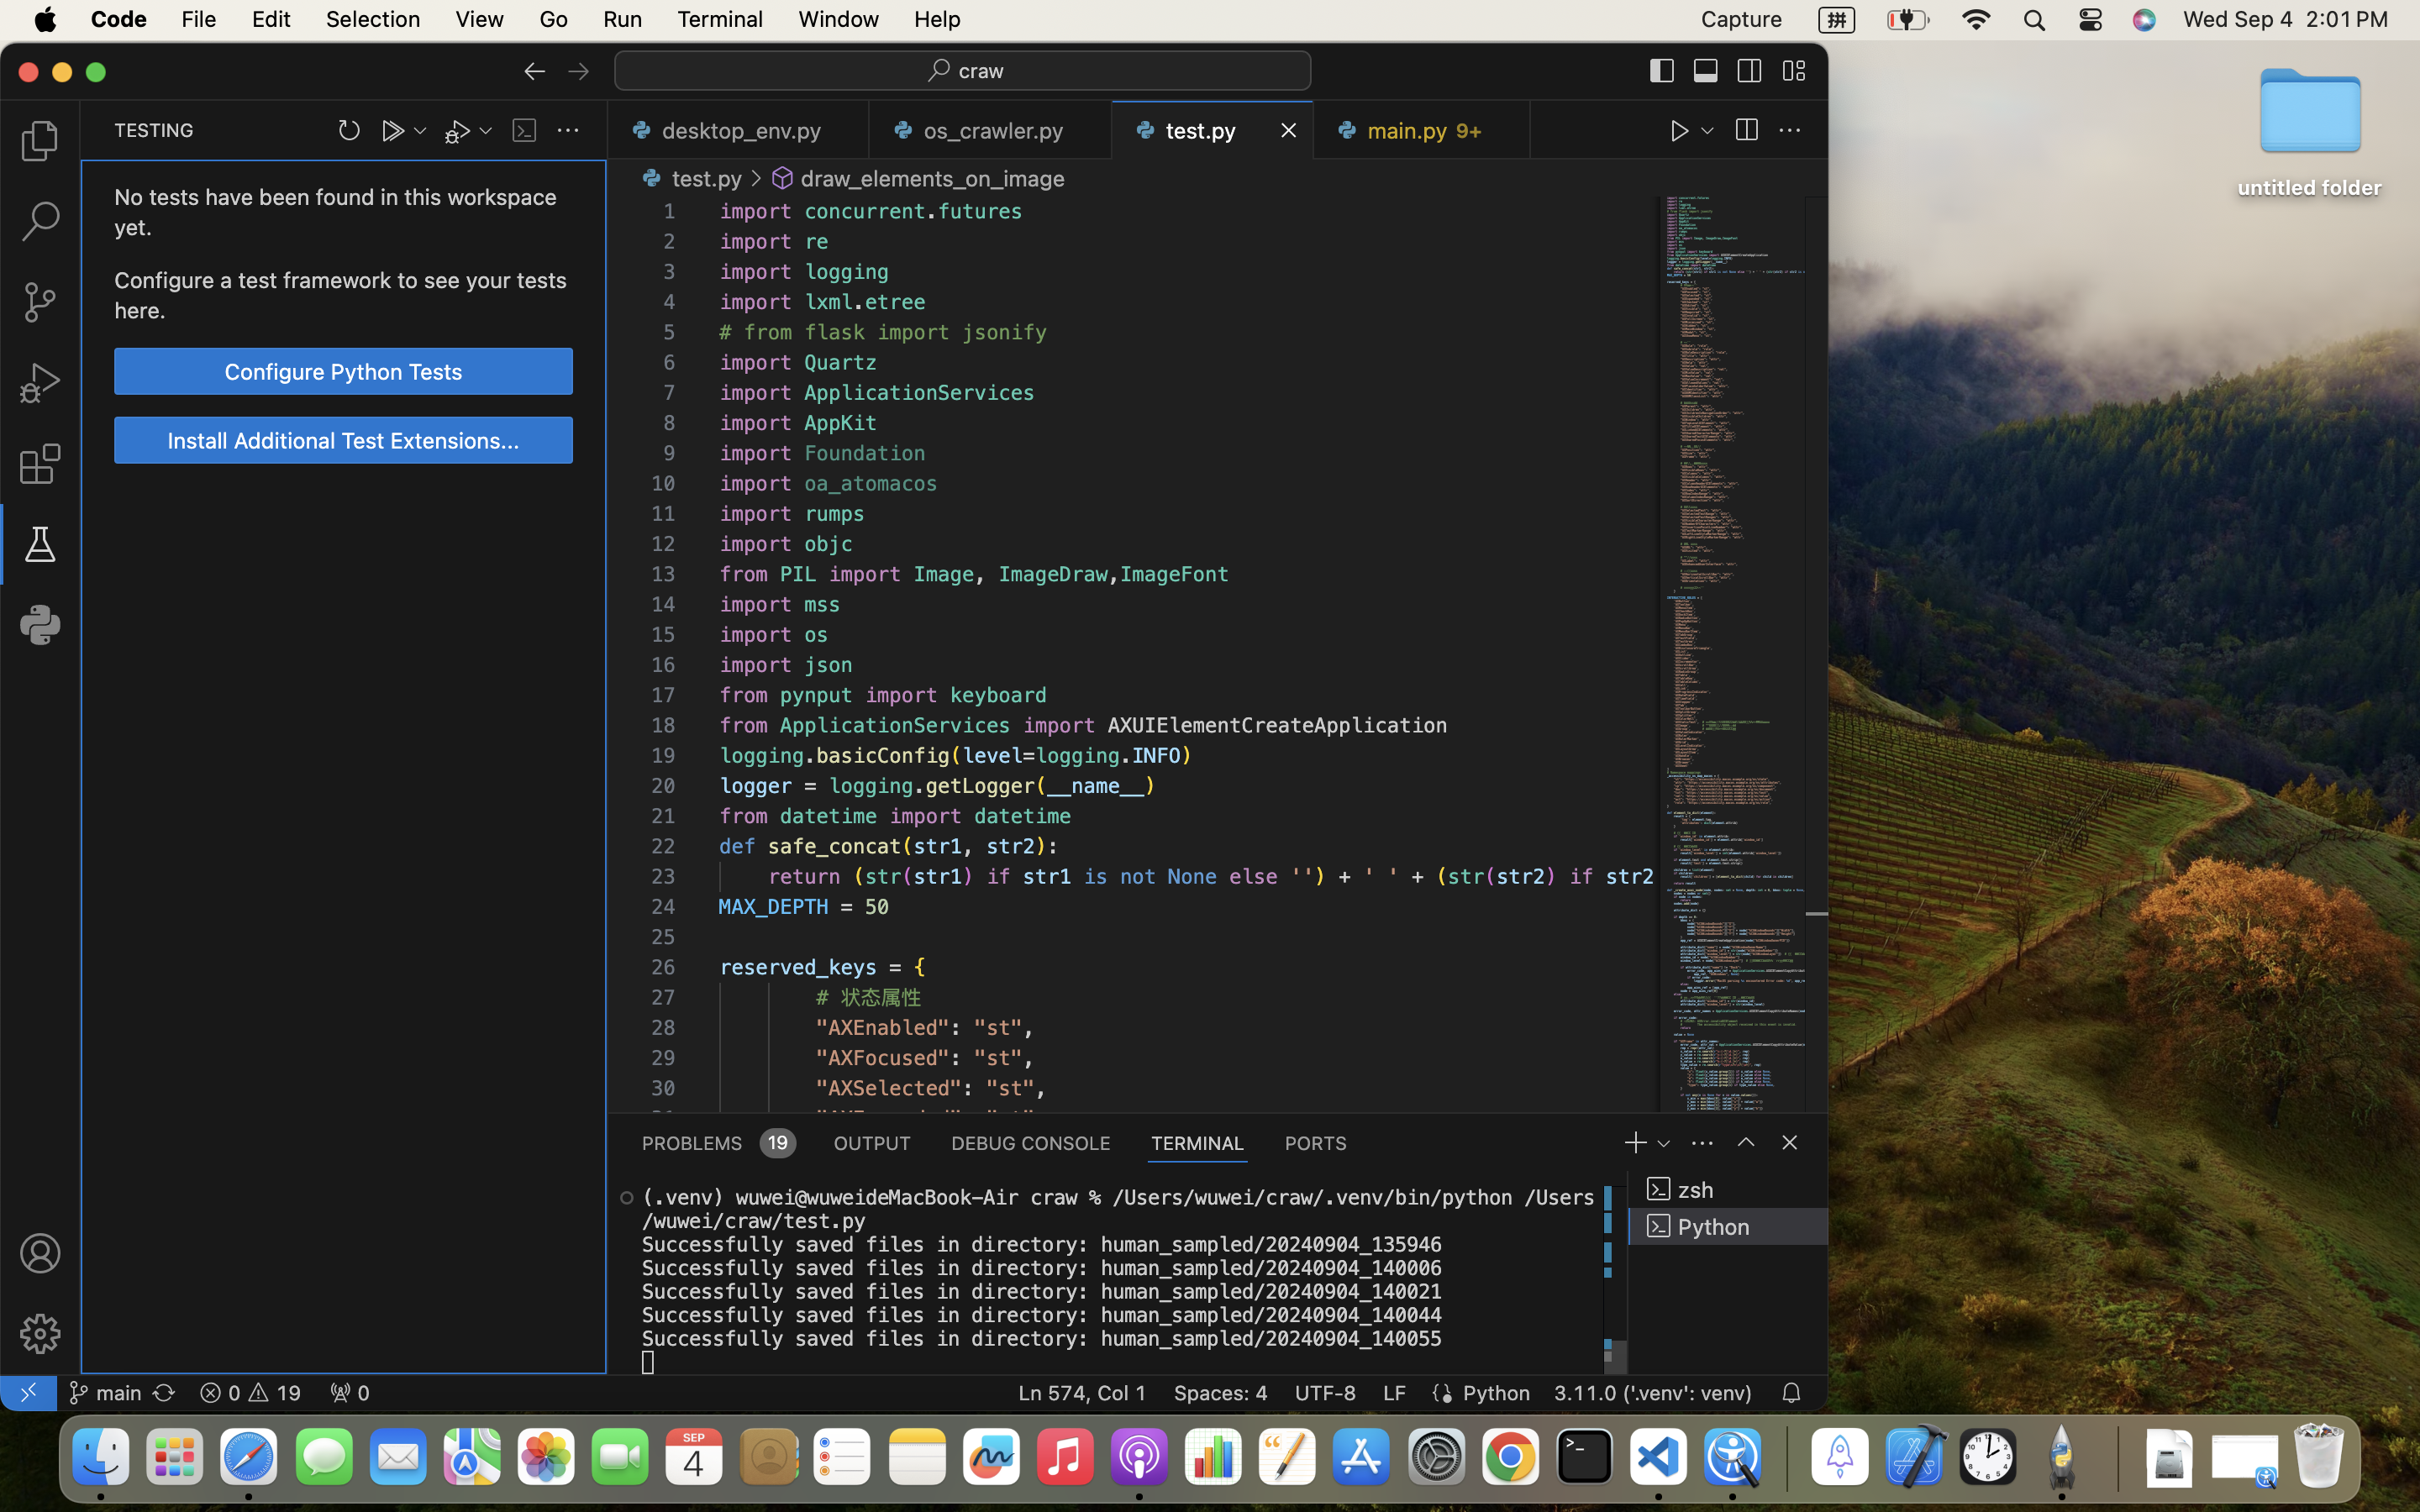 The width and height of the screenshot is (2420, 1512). Describe the element at coordinates (105, 1393) in the screenshot. I see `main ` at that location.